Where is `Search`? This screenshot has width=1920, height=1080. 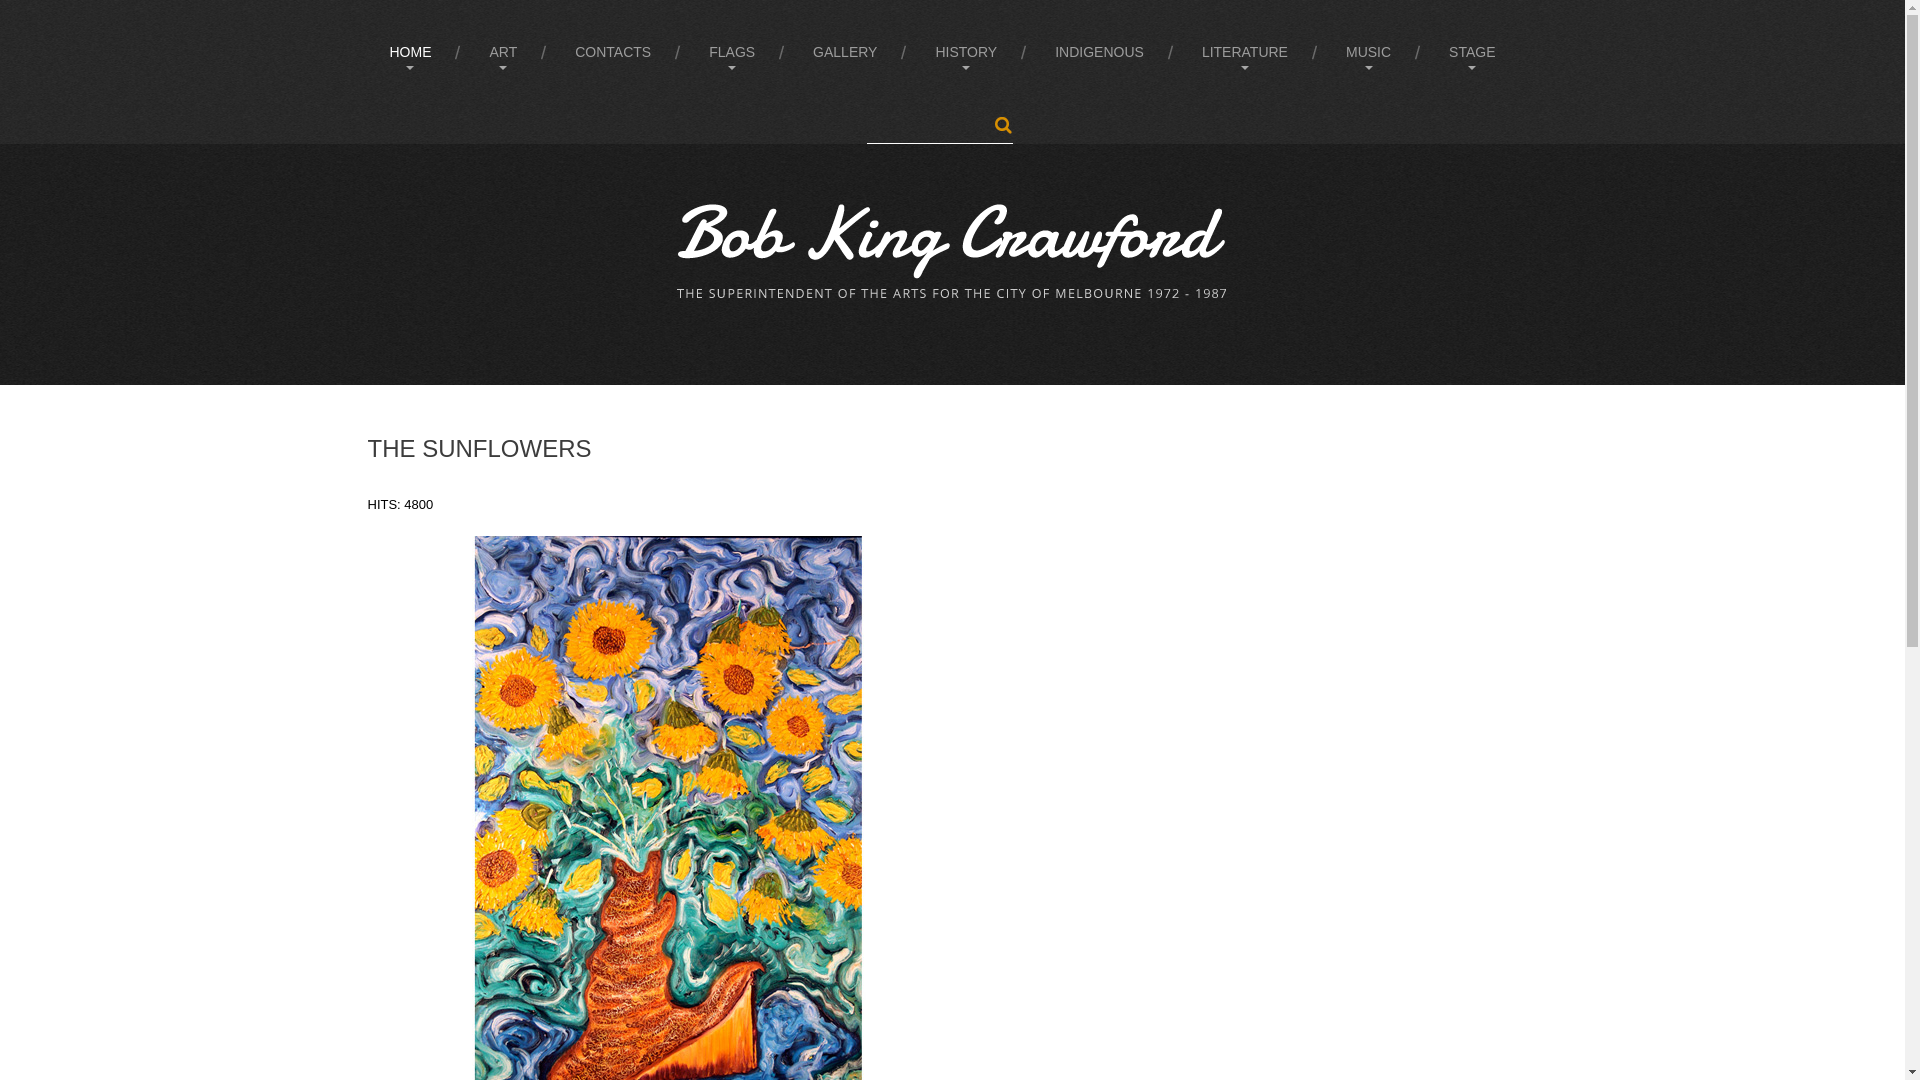
Search is located at coordinates (1002, 126).